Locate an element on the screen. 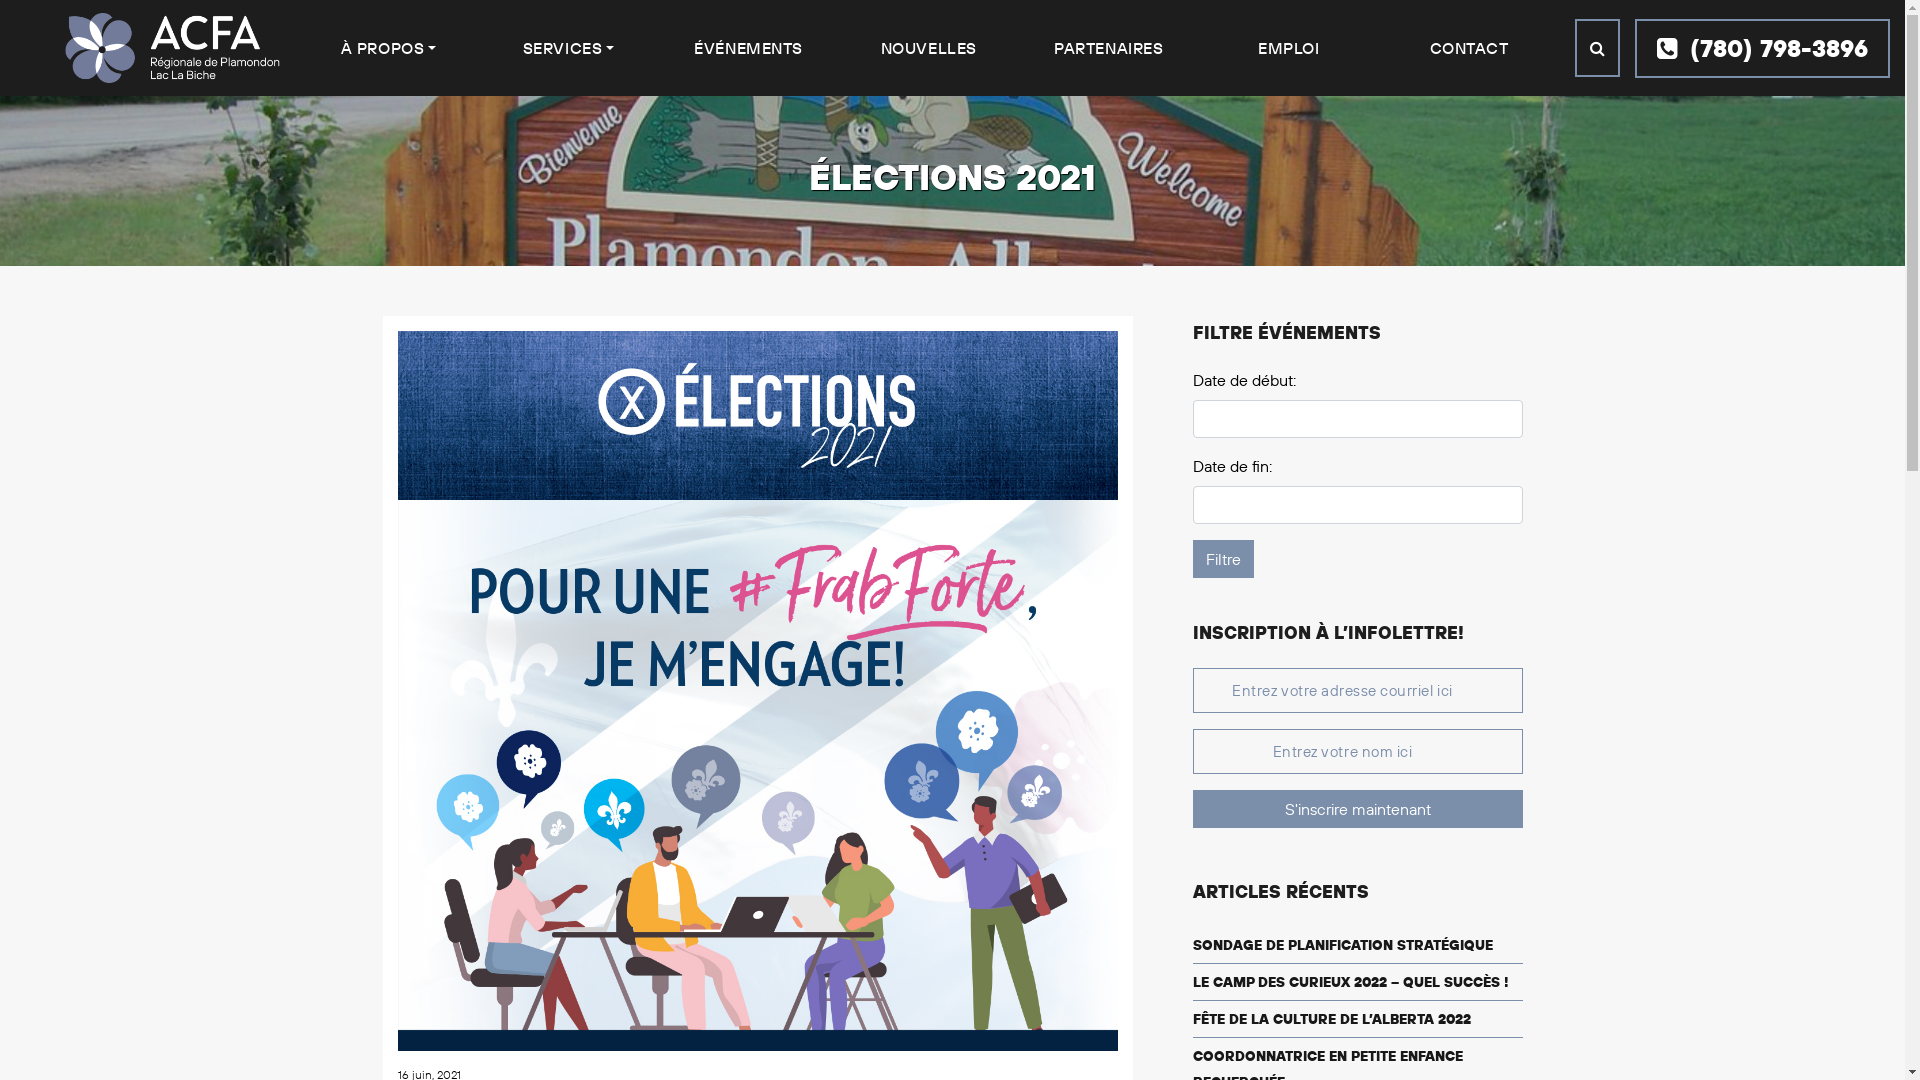 Image resolution: width=1920 pixels, height=1080 pixels. SERVICES is located at coordinates (569, 48).